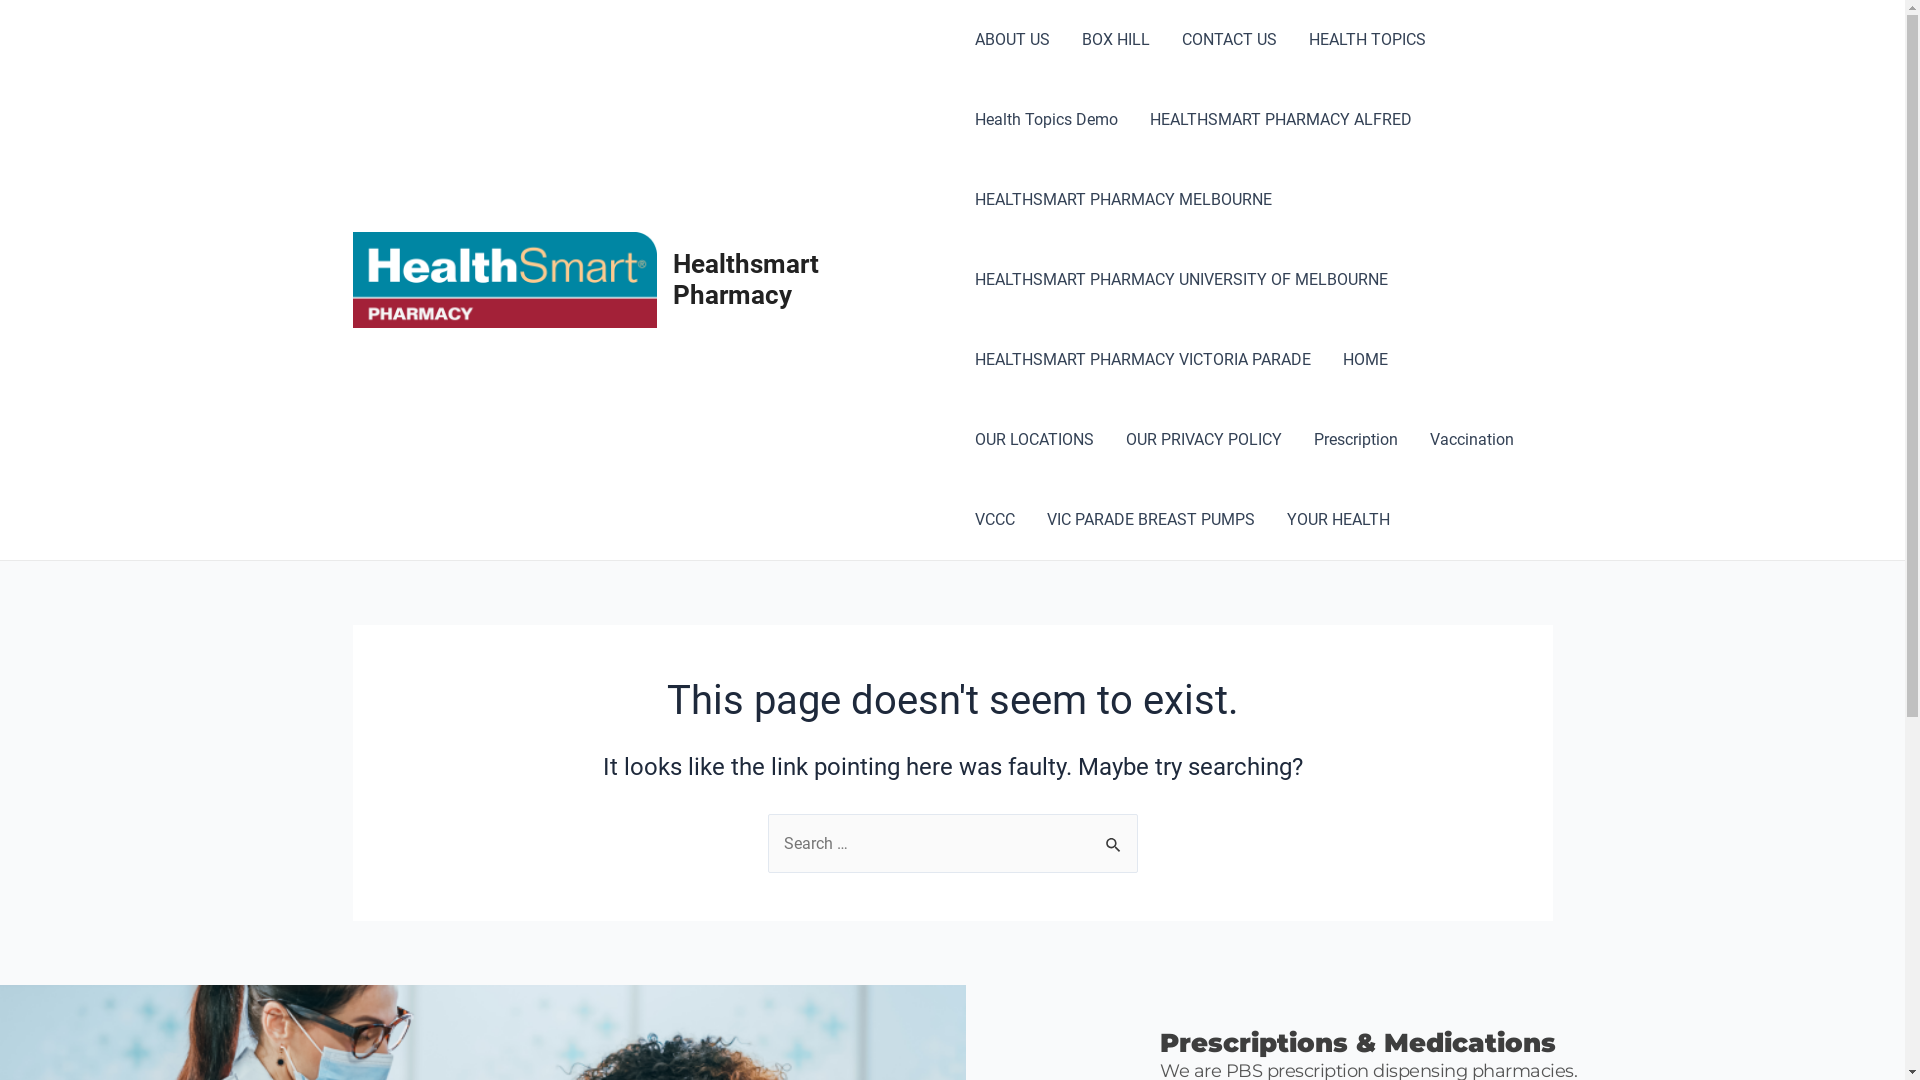 Image resolution: width=1920 pixels, height=1080 pixels. I want to click on Search, so click(1114, 835).